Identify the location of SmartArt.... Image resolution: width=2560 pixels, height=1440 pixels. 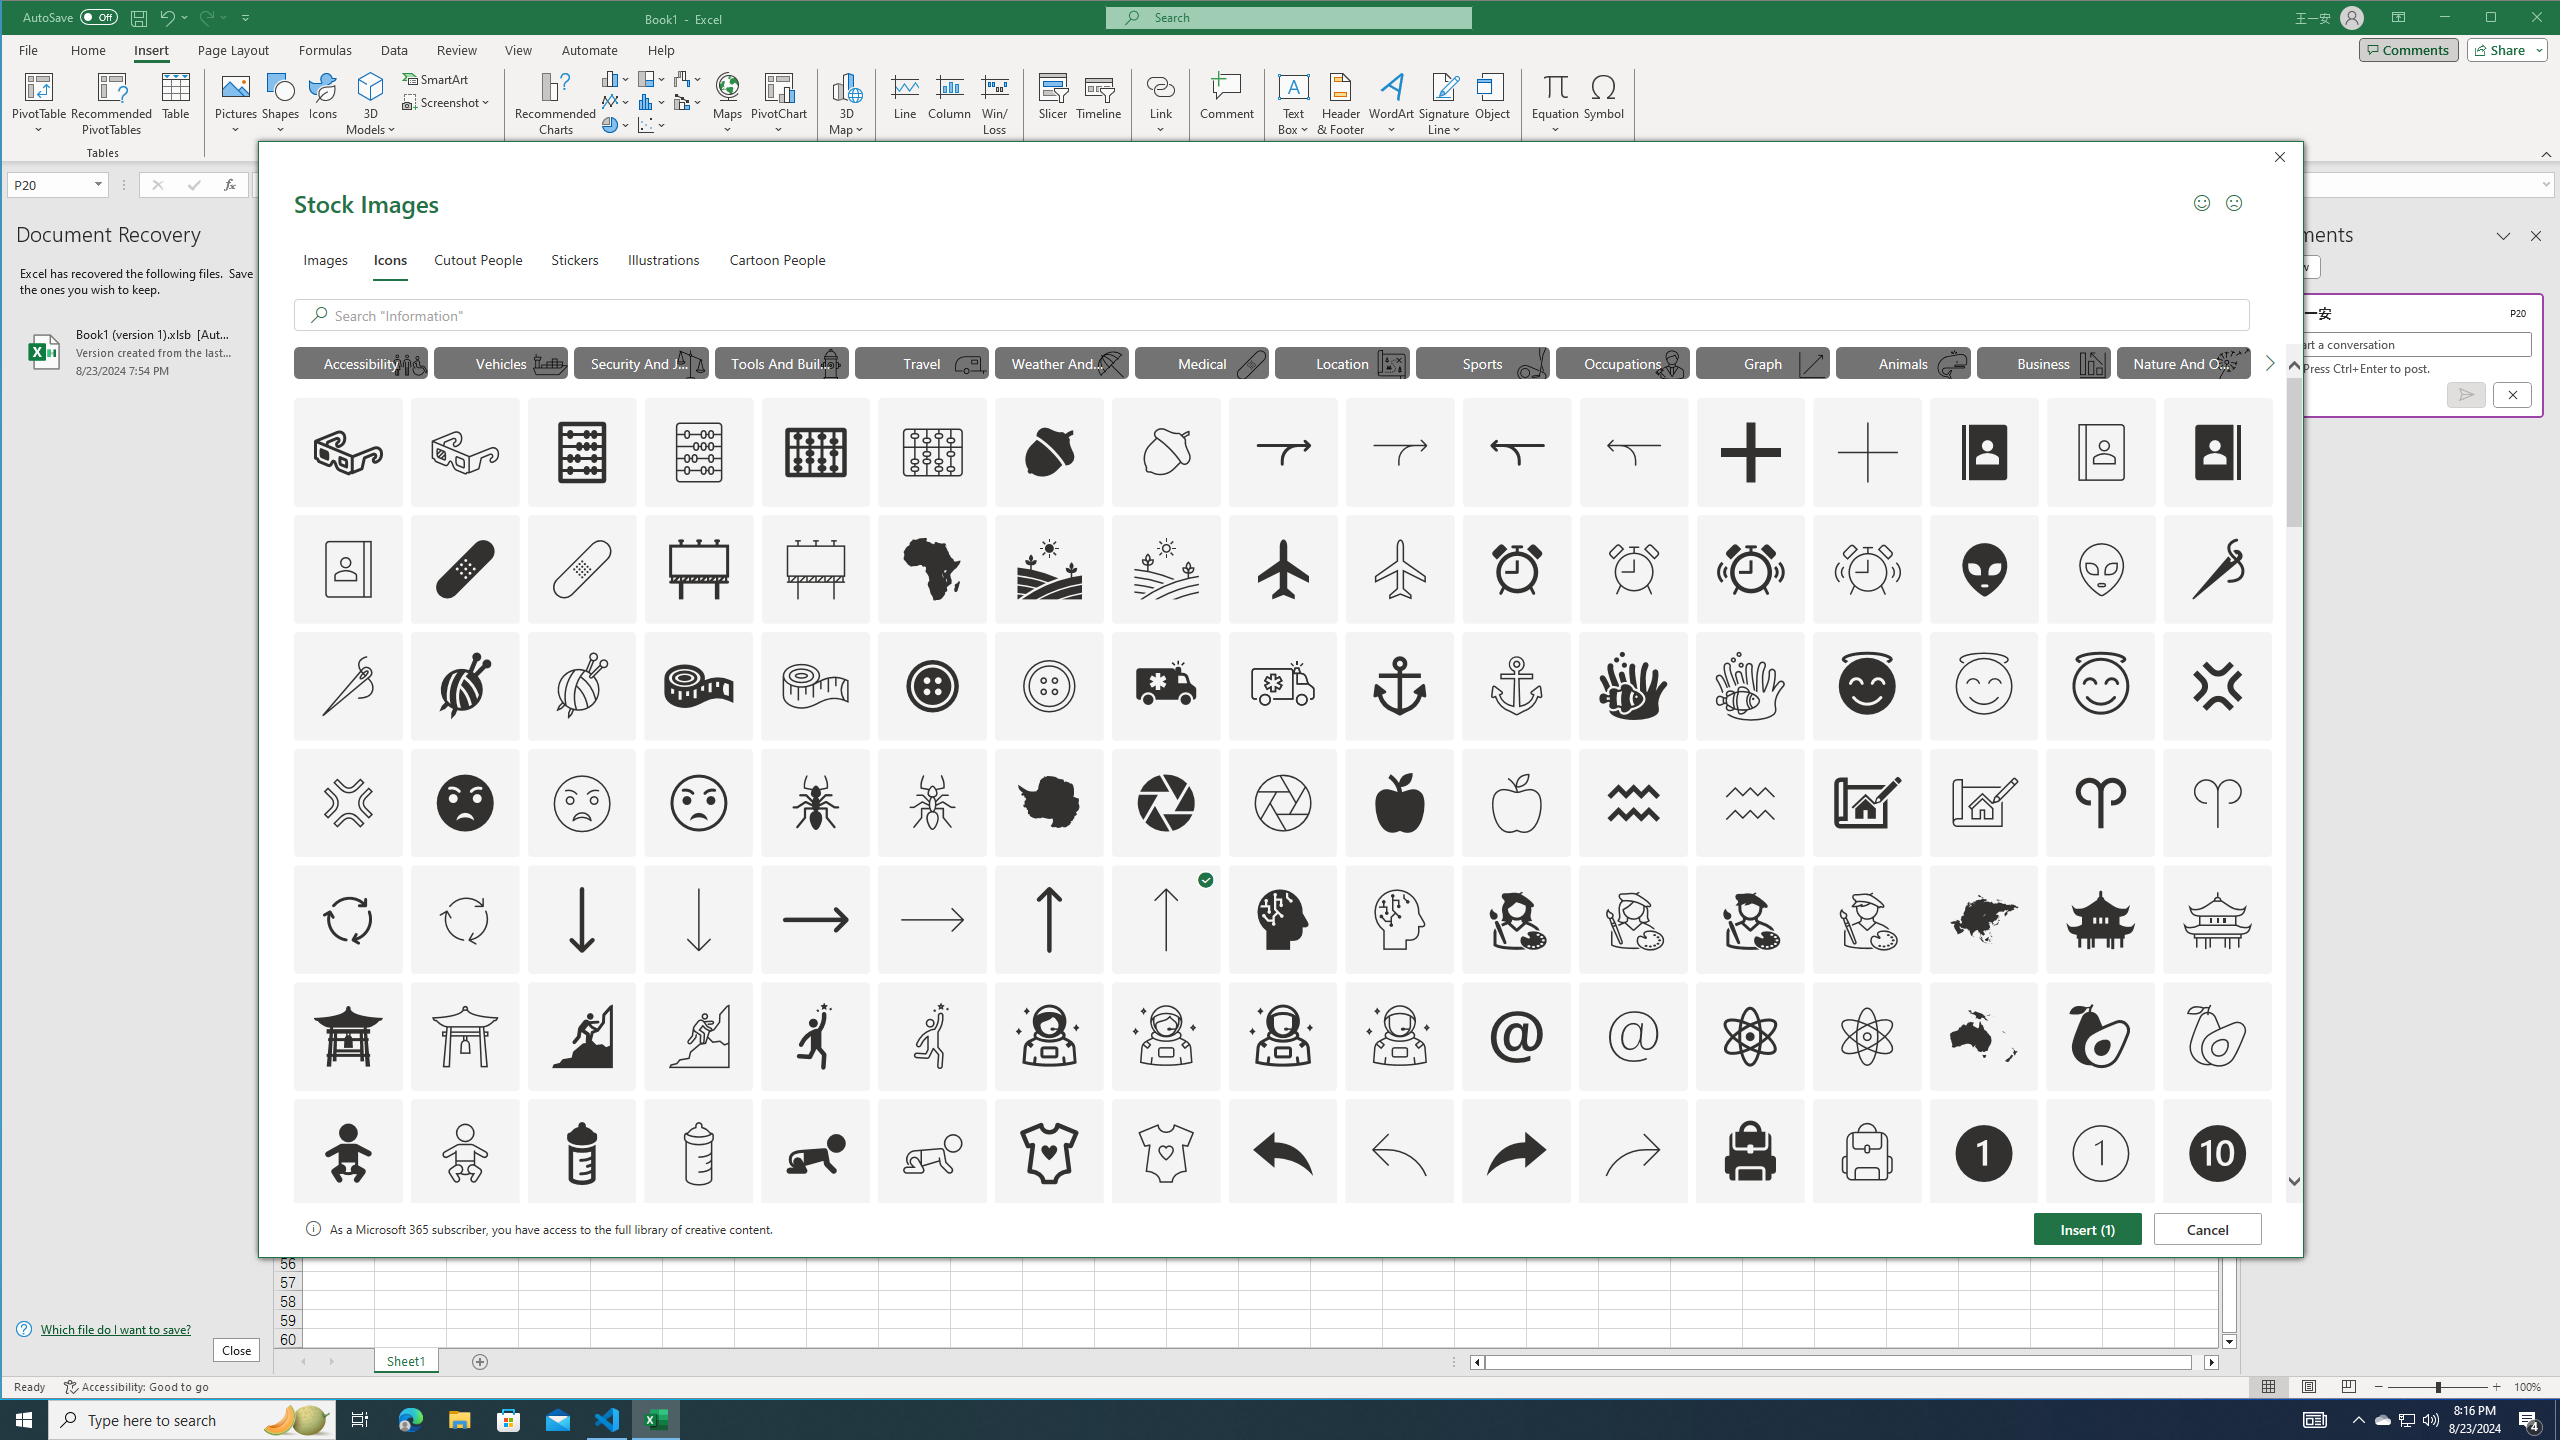
(438, 78).